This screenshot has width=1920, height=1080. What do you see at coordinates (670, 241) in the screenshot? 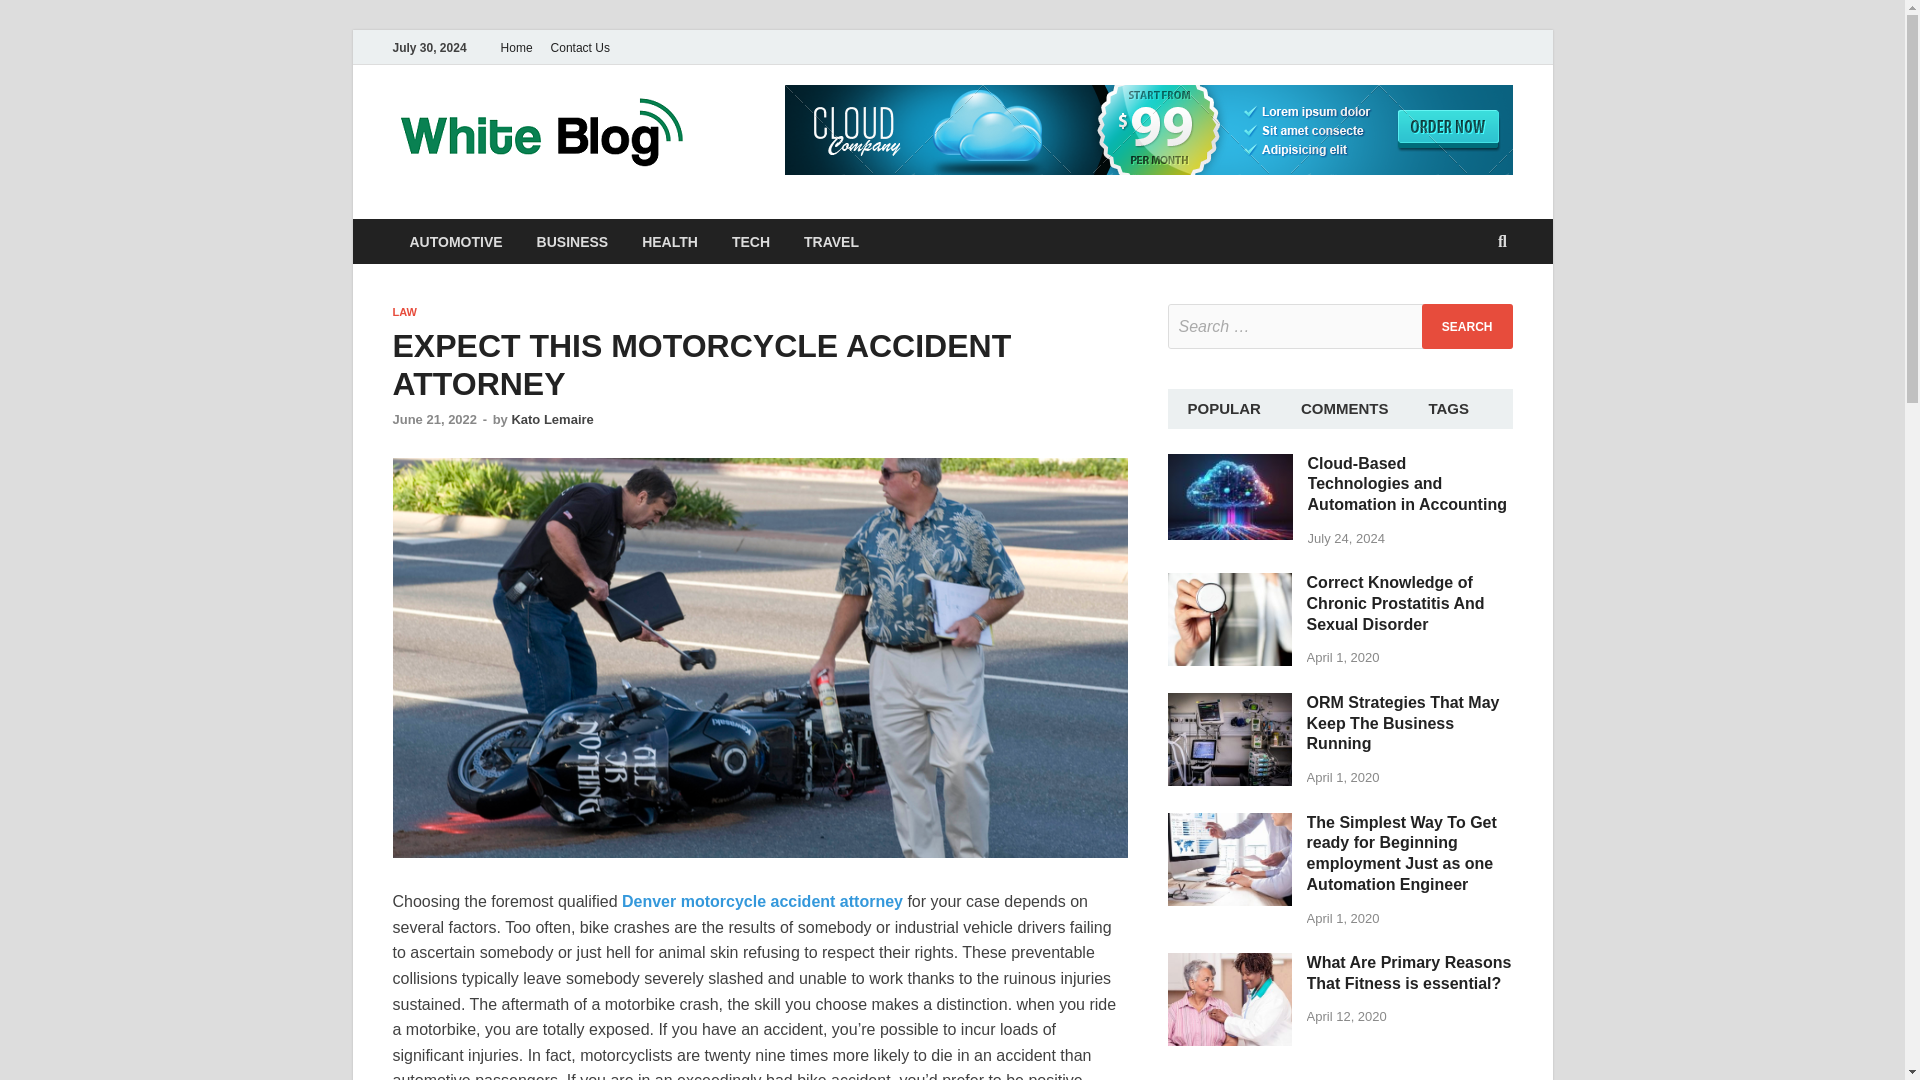
I see `HEALTH` at bounding box center [670, 241].